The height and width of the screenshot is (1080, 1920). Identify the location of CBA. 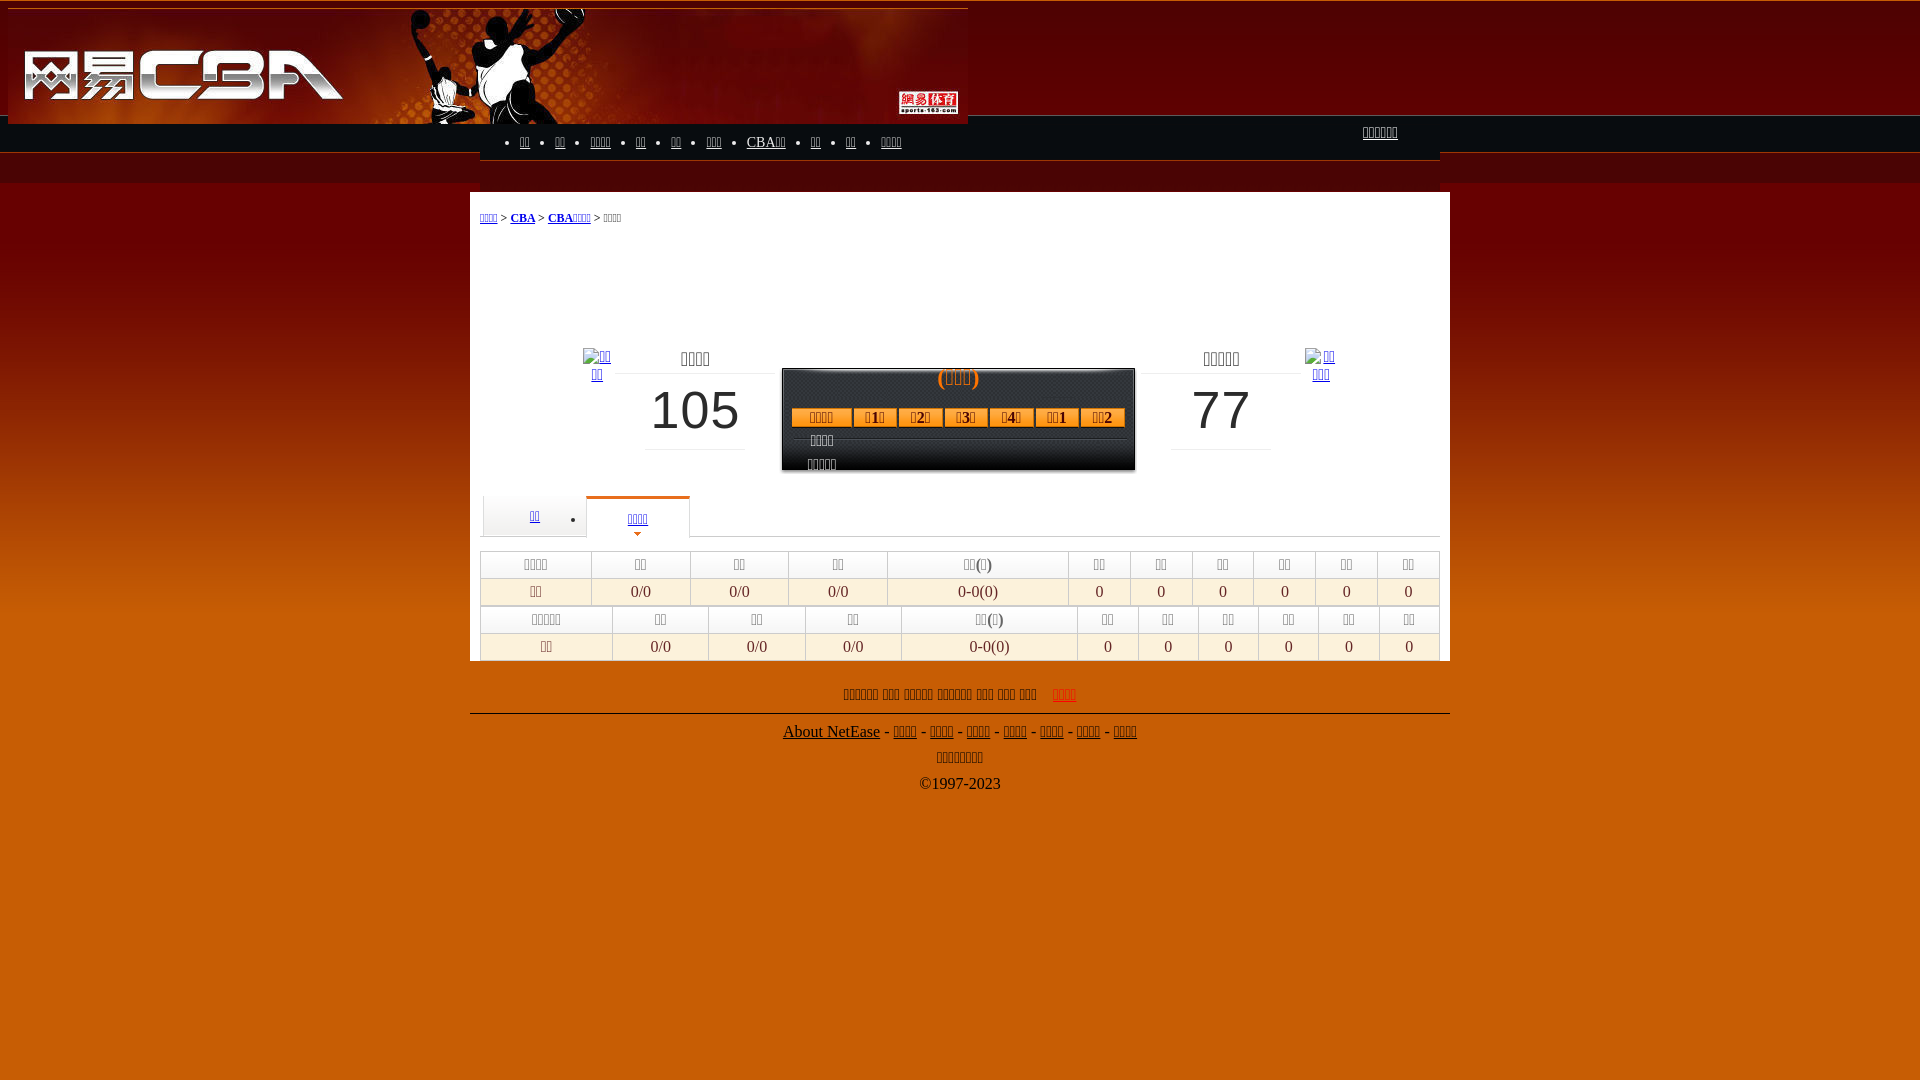
(522, 218).